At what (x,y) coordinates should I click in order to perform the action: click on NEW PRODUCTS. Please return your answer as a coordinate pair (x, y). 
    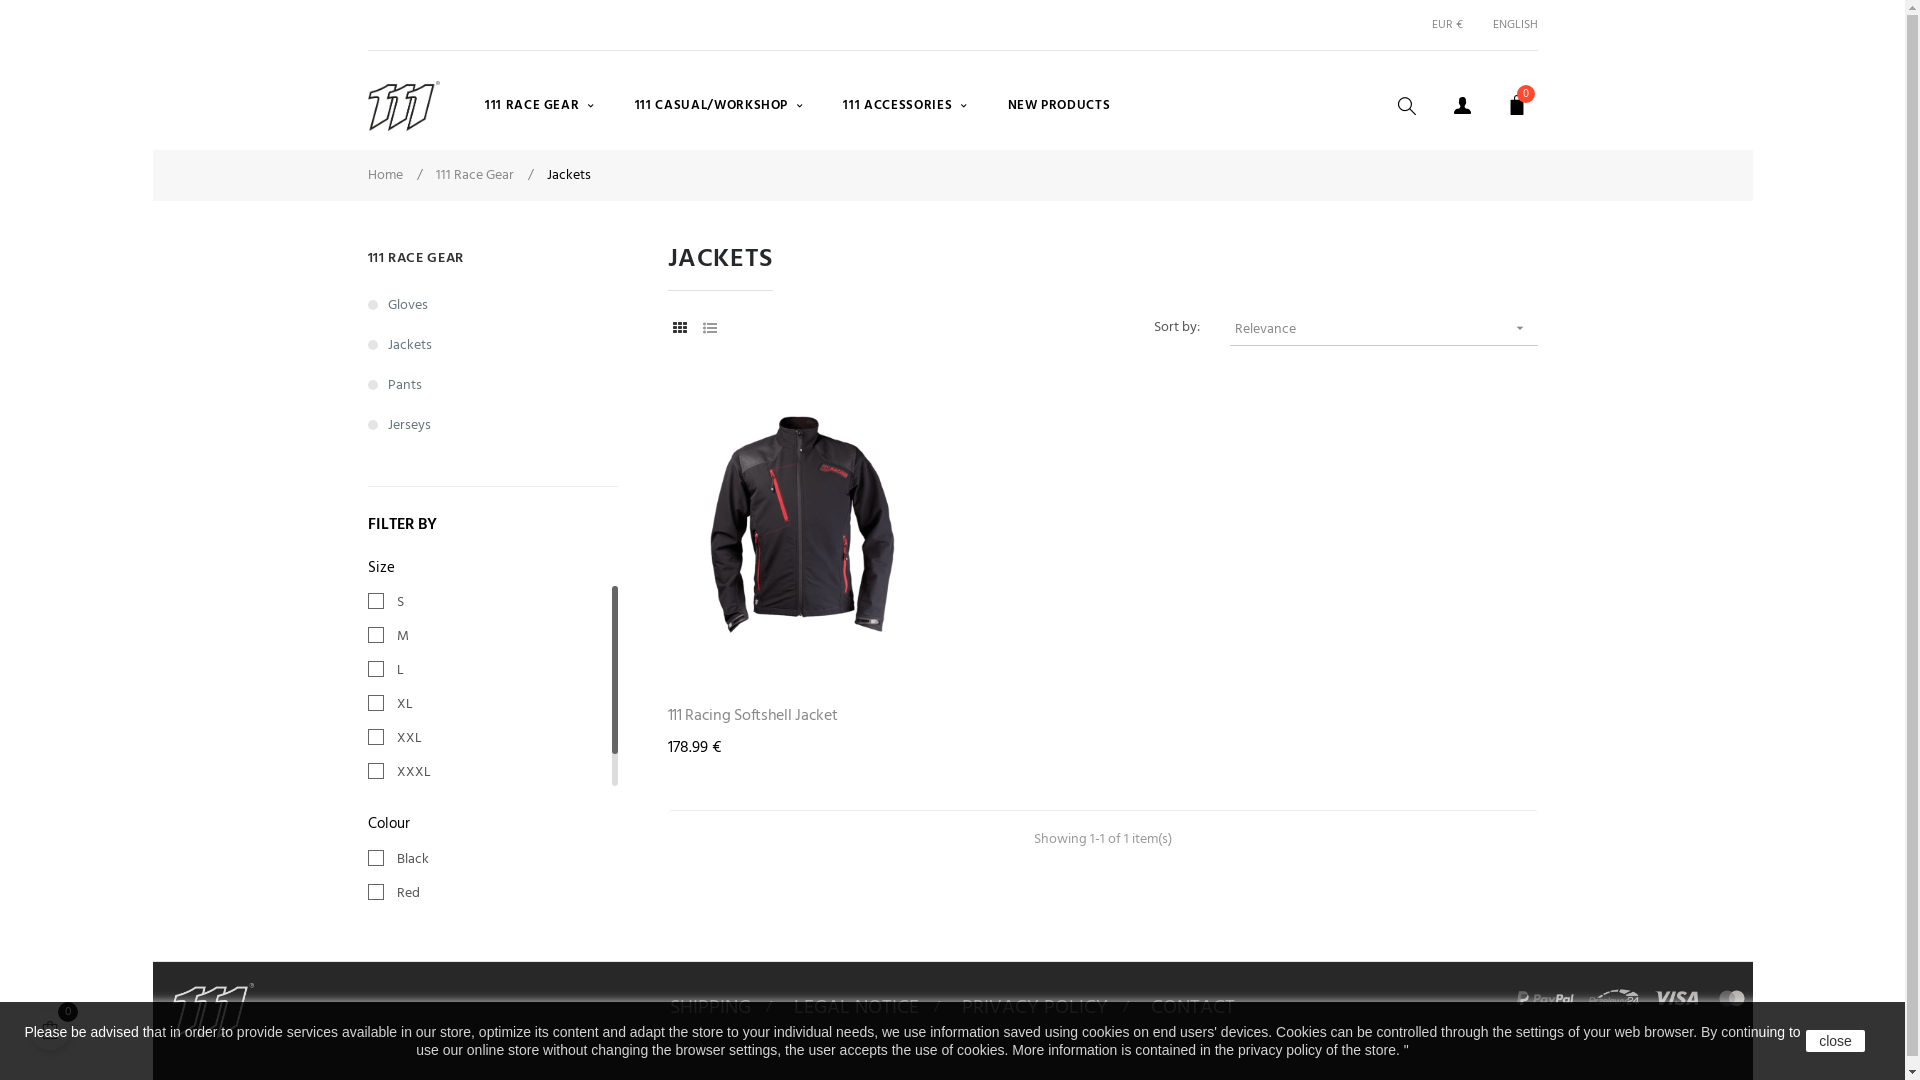
    Looking at the image, I should click on (1059, 106).